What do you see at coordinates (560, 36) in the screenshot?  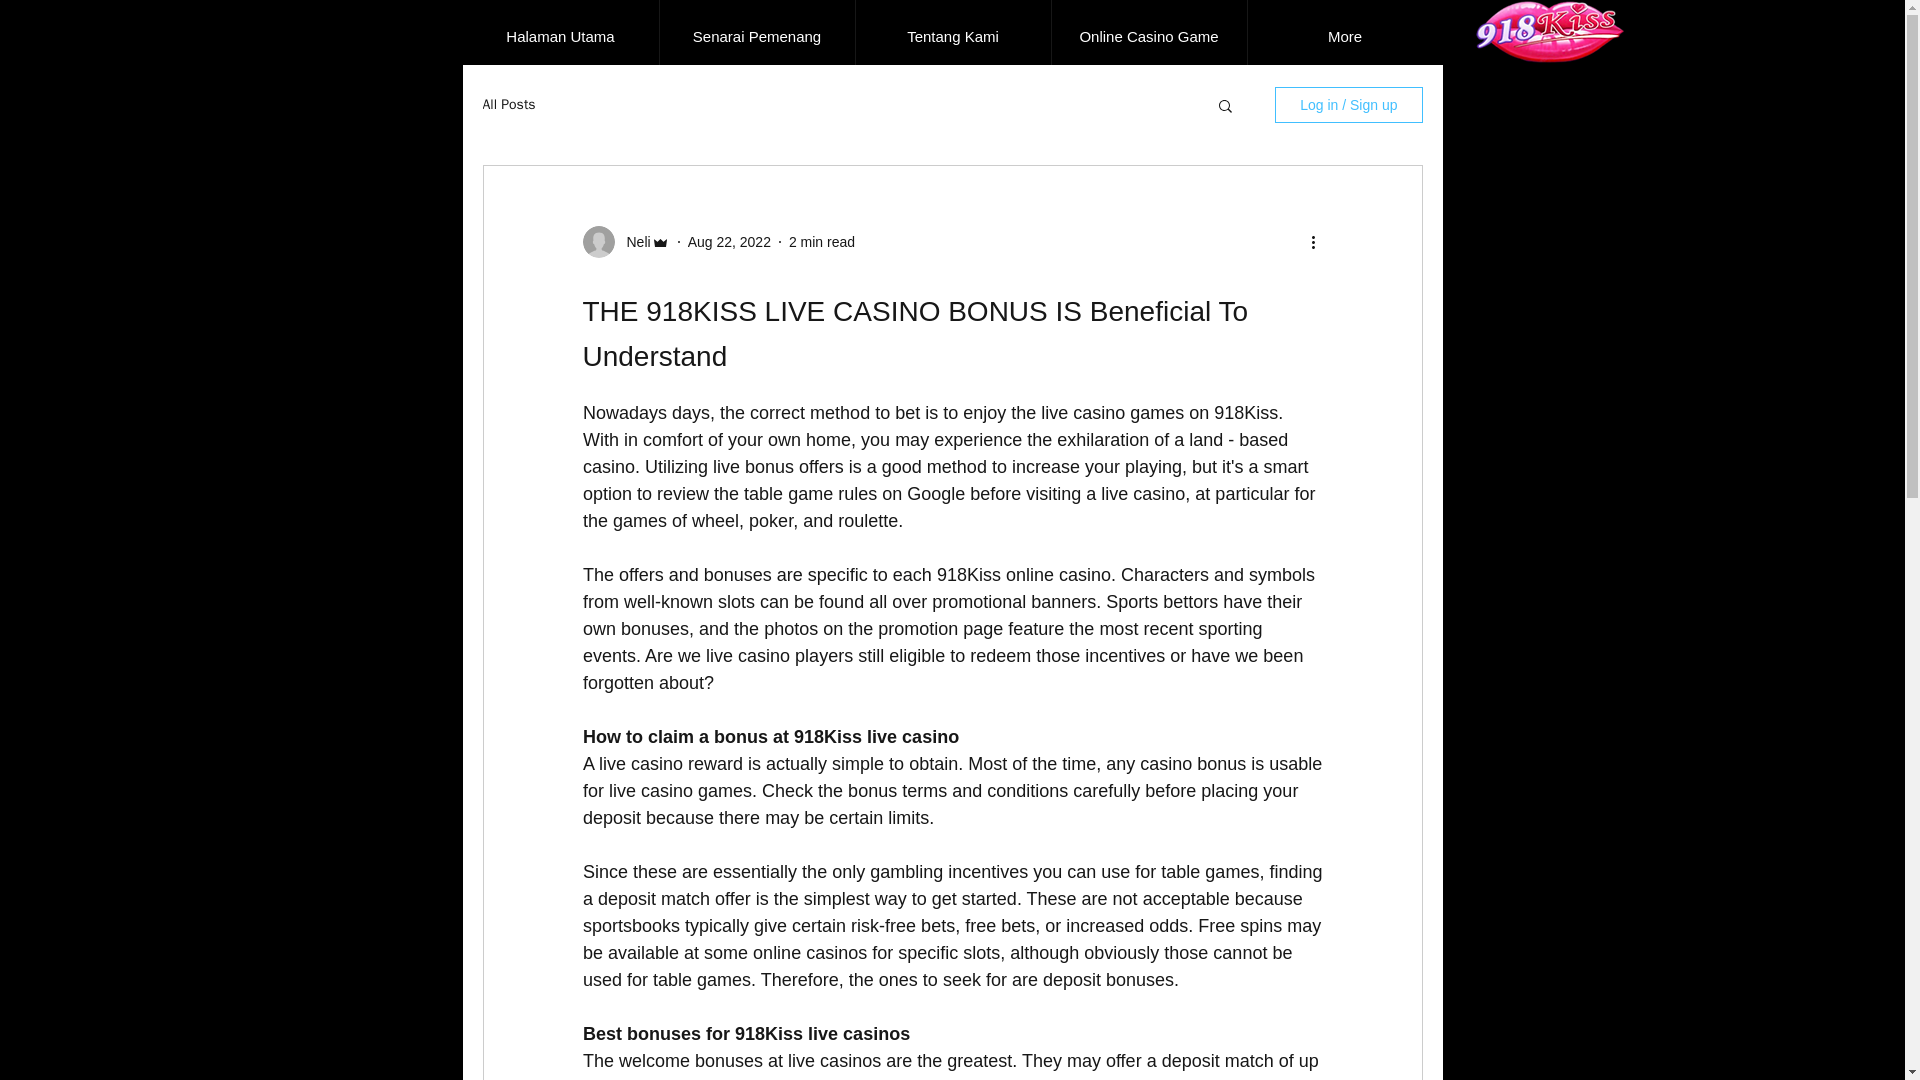 I see `Halaman Utama` at bounding box center [560, 36].